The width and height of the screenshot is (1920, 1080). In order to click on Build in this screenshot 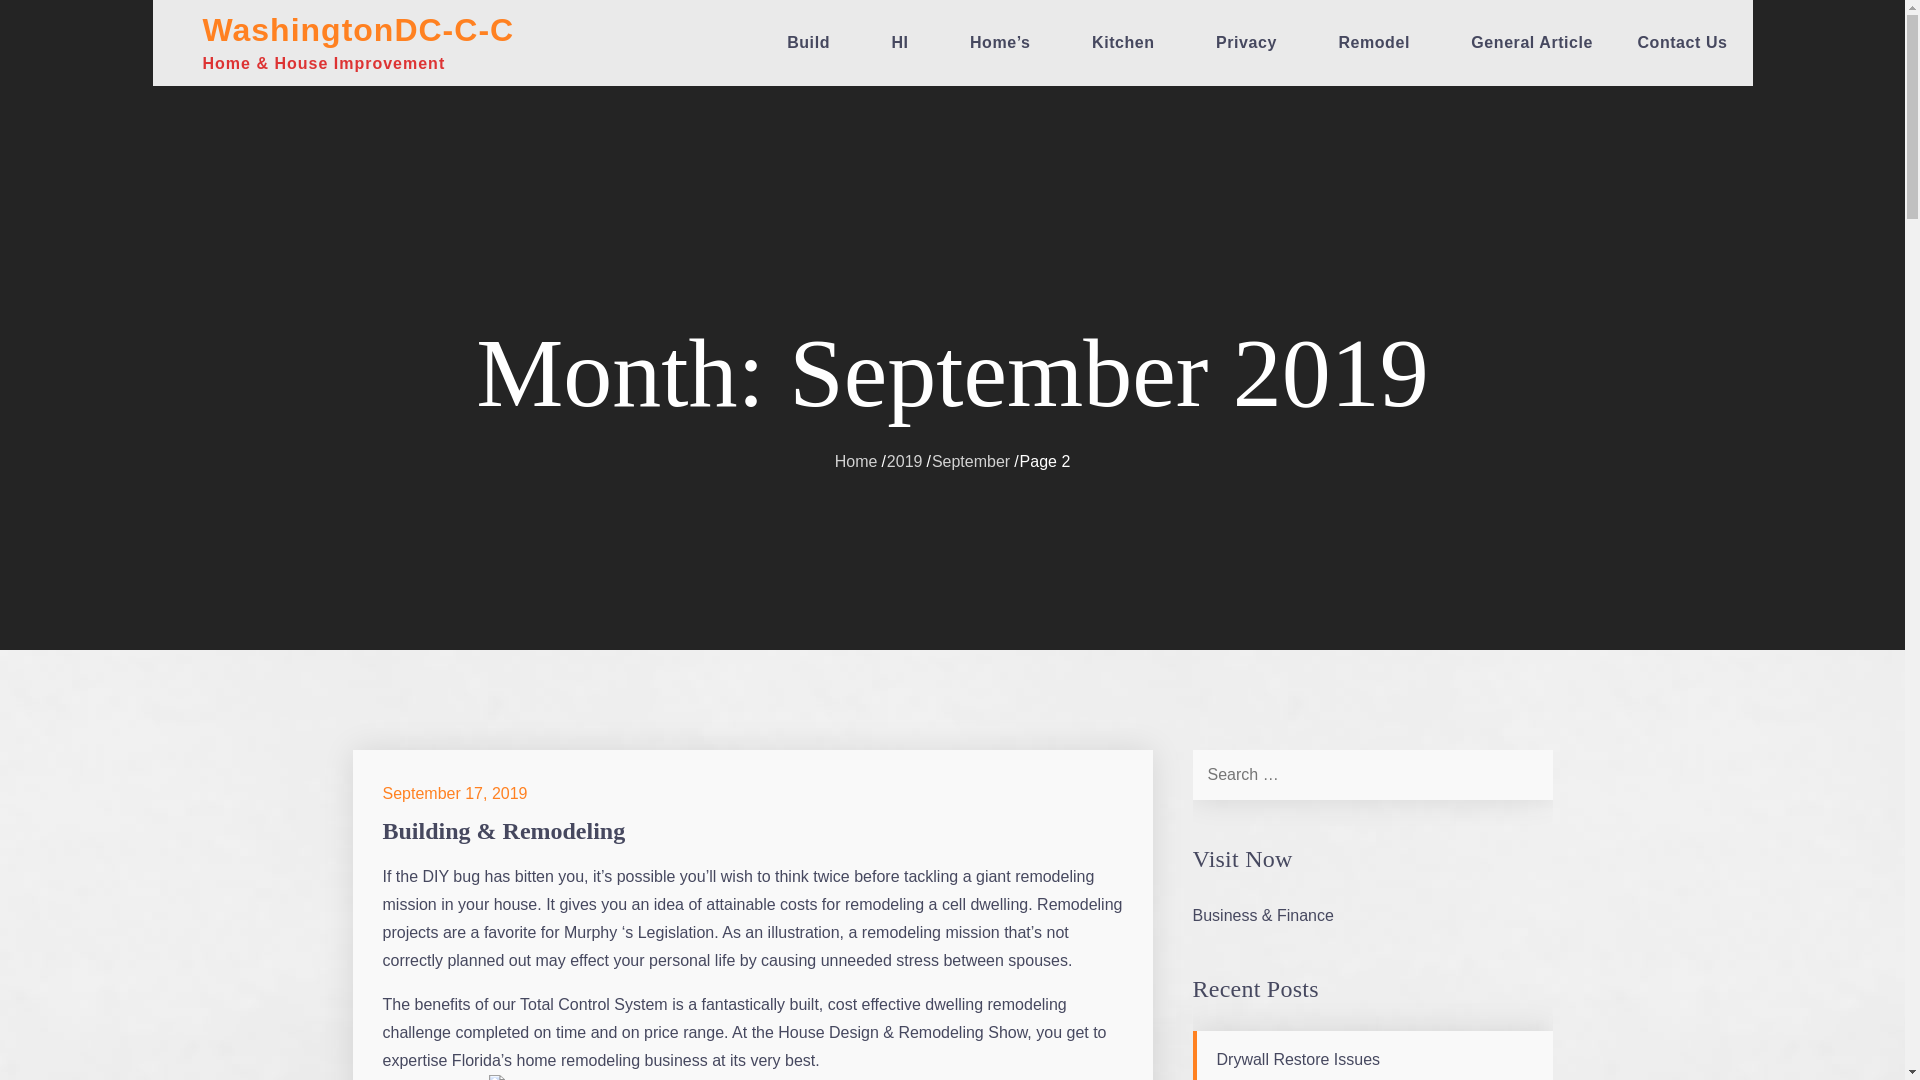, I will do `click(816, 43)`.